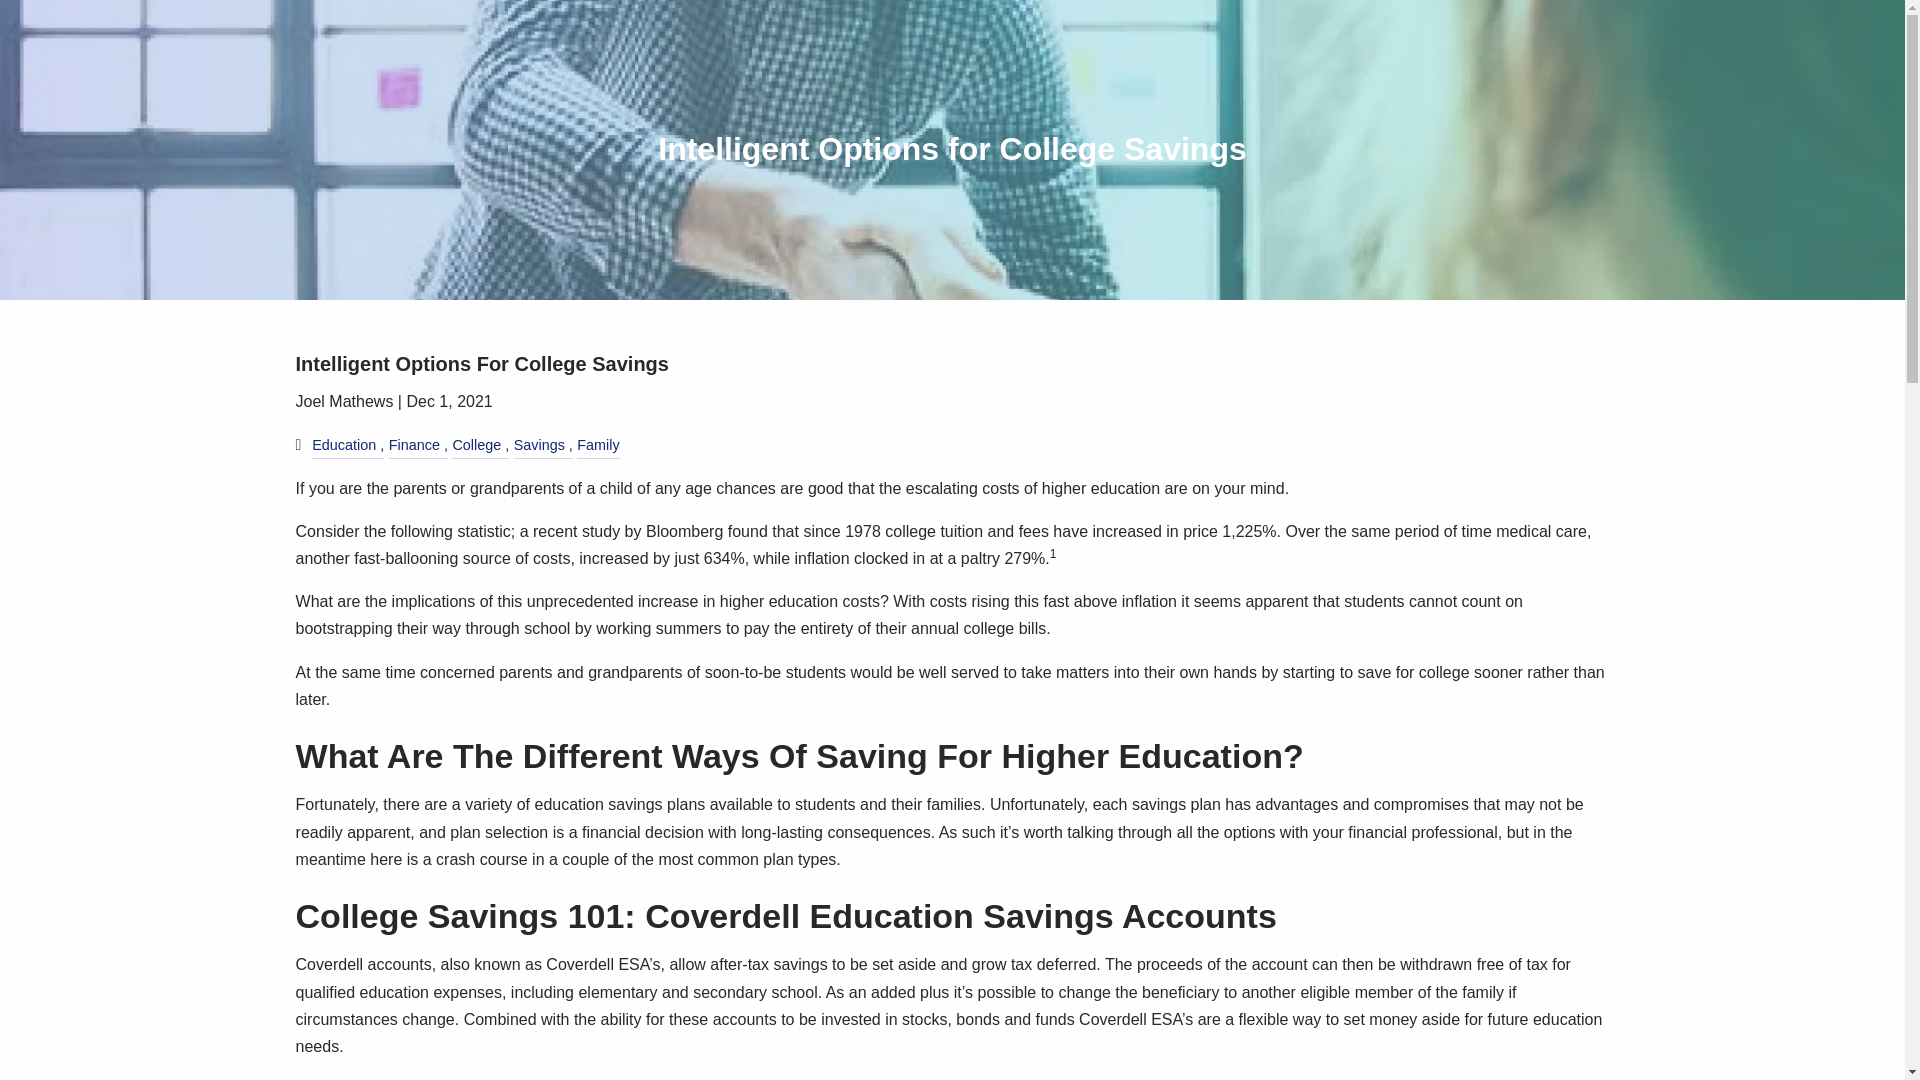 Image resolution: width=1920 pixels, height=1080 pixels. Describe the element at coordinates (414, 444) in the screenshot. I see `Finance` at that location.